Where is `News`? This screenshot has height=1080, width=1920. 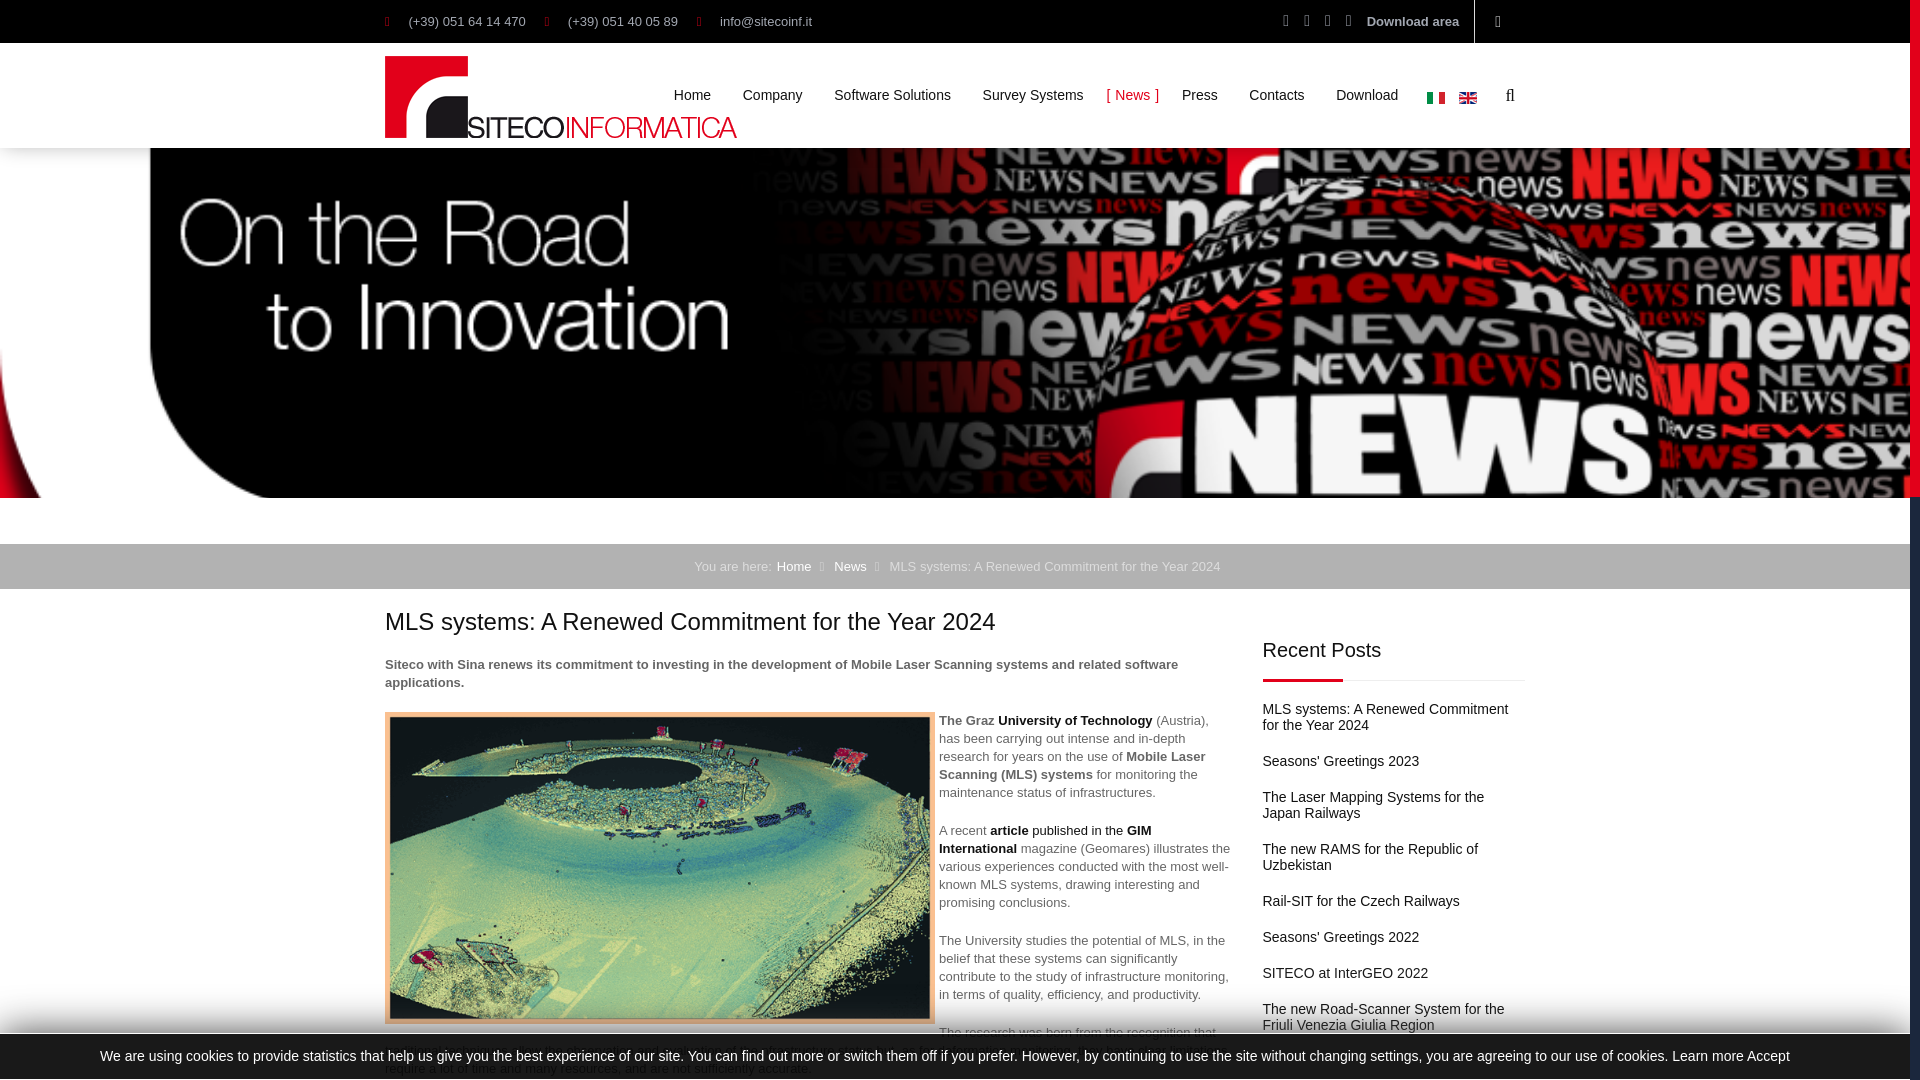
News is located at coordinates (850, 566).